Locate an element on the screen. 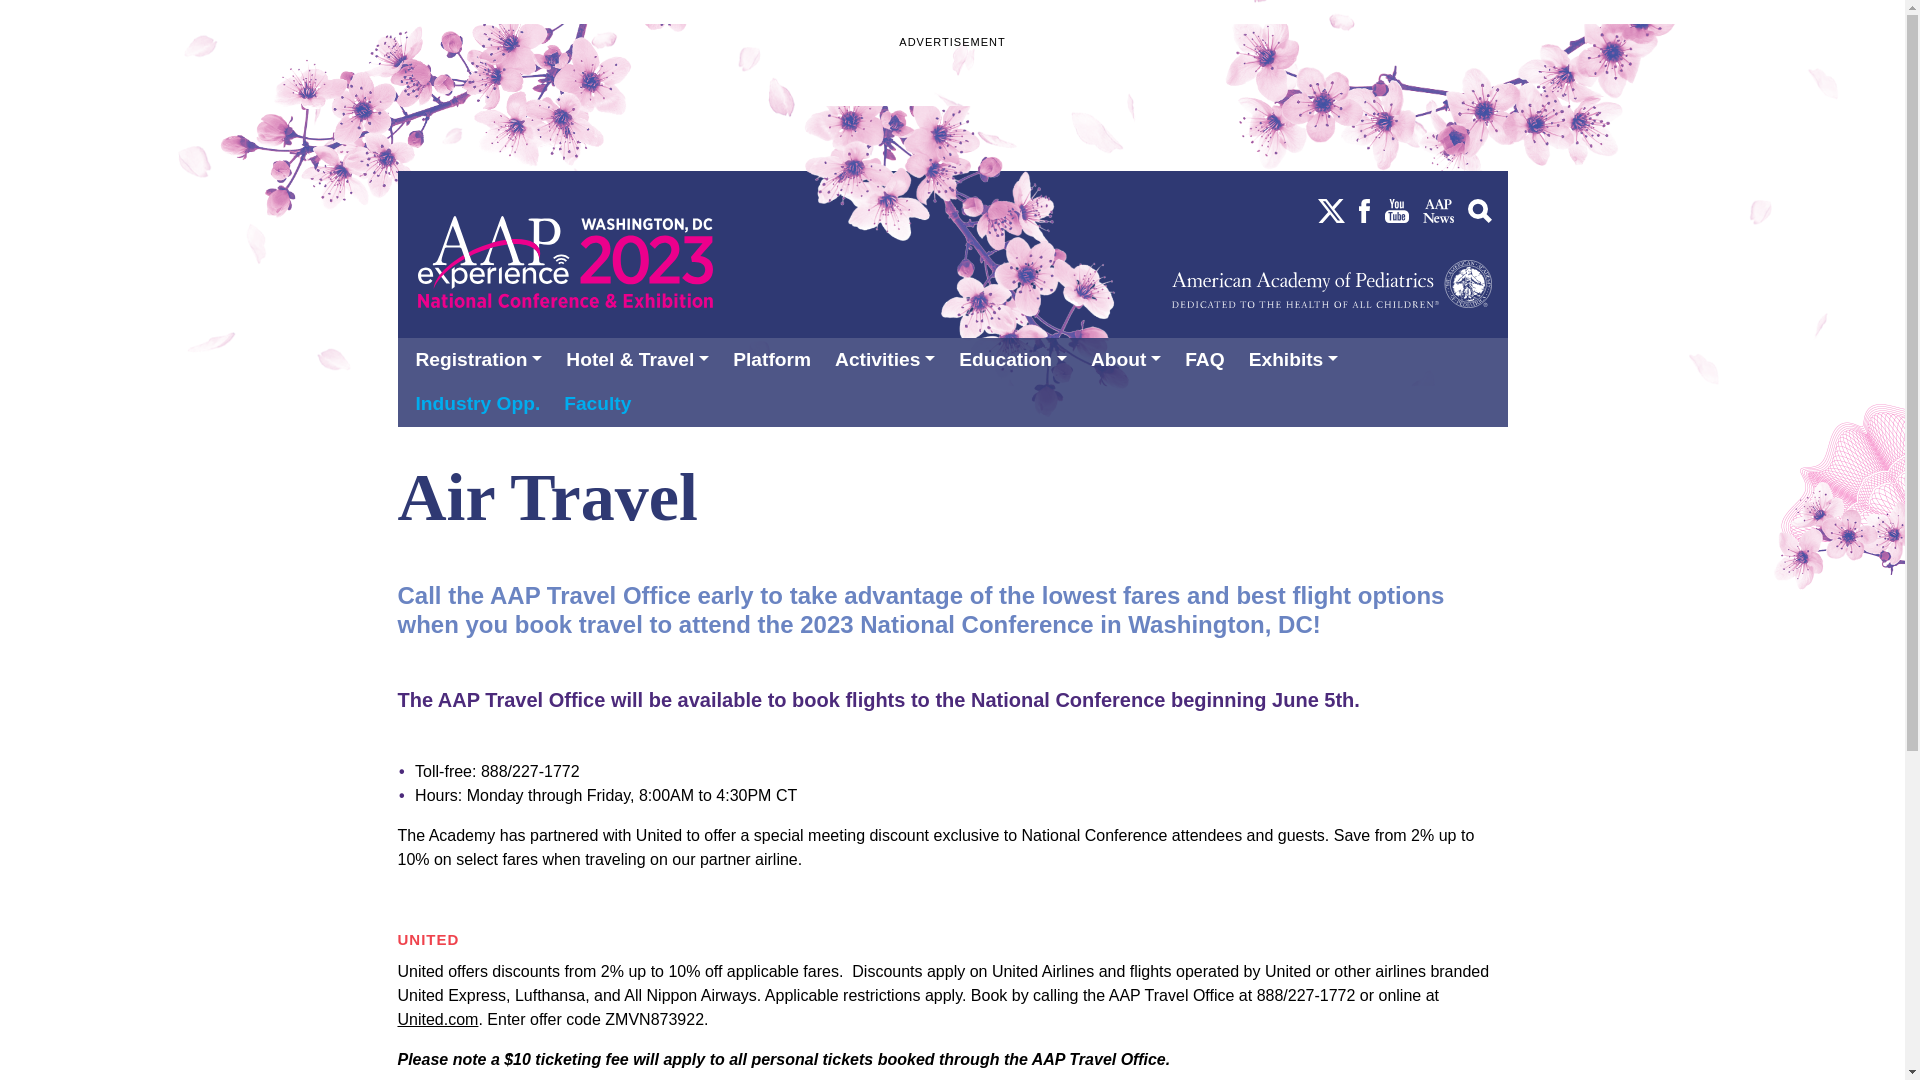  About is located at coordinates (1129, 360).